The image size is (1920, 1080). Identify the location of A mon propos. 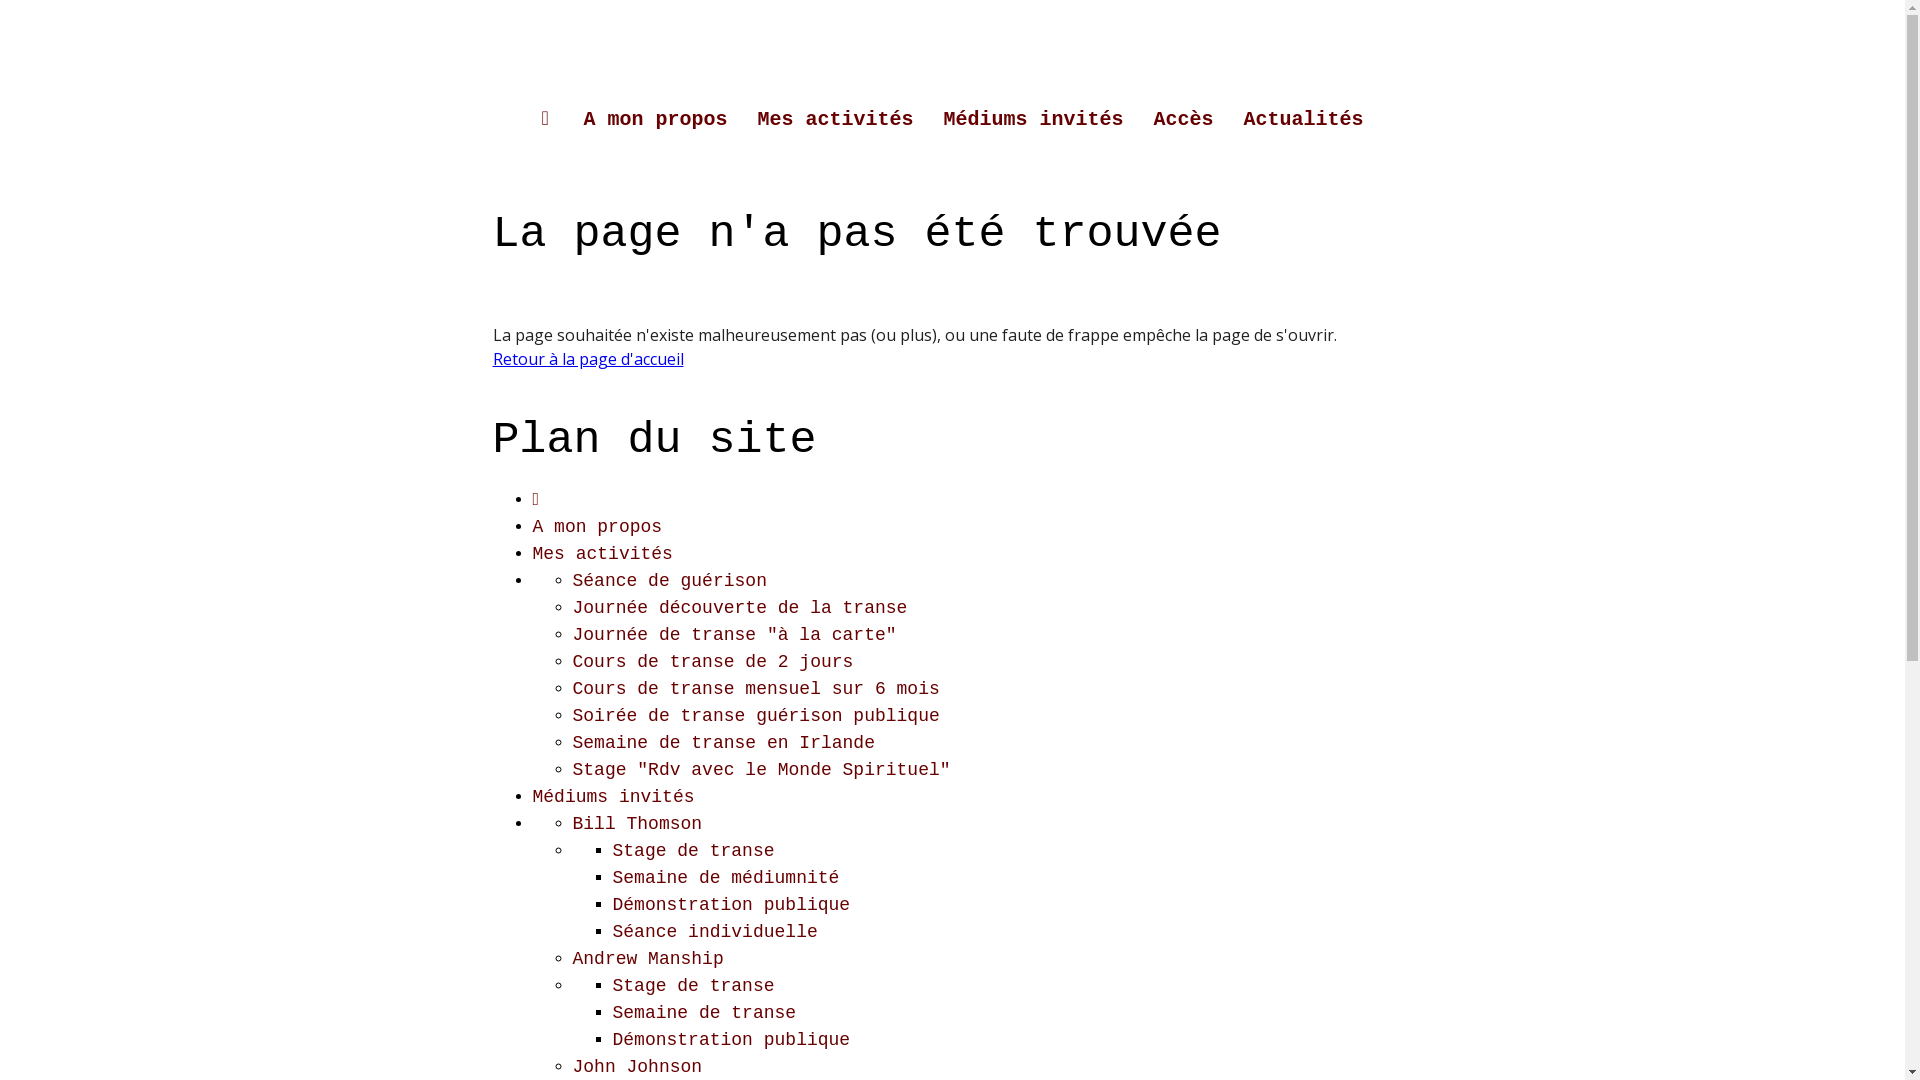
(597, 527).